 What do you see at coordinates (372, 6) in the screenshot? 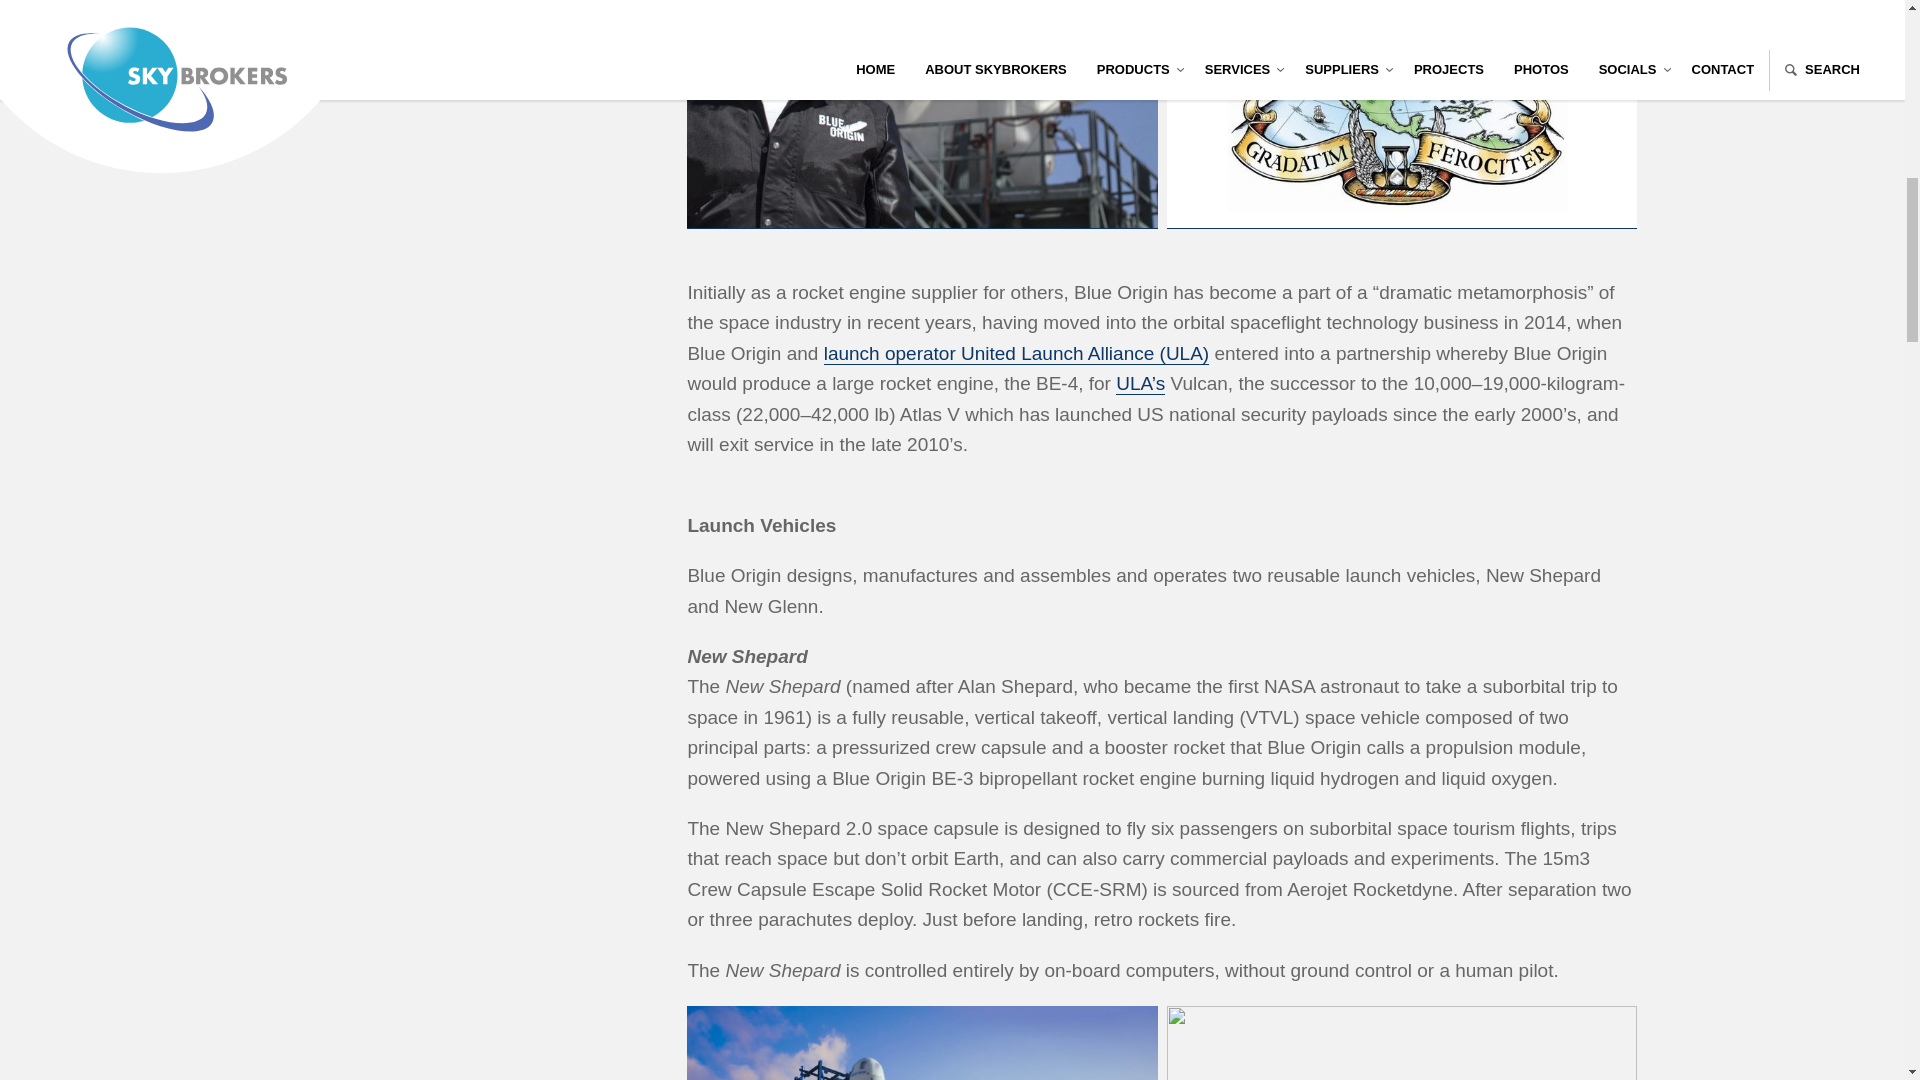
I see `Follow Skybrokers on Youtube` at bounding box center [372, 6].